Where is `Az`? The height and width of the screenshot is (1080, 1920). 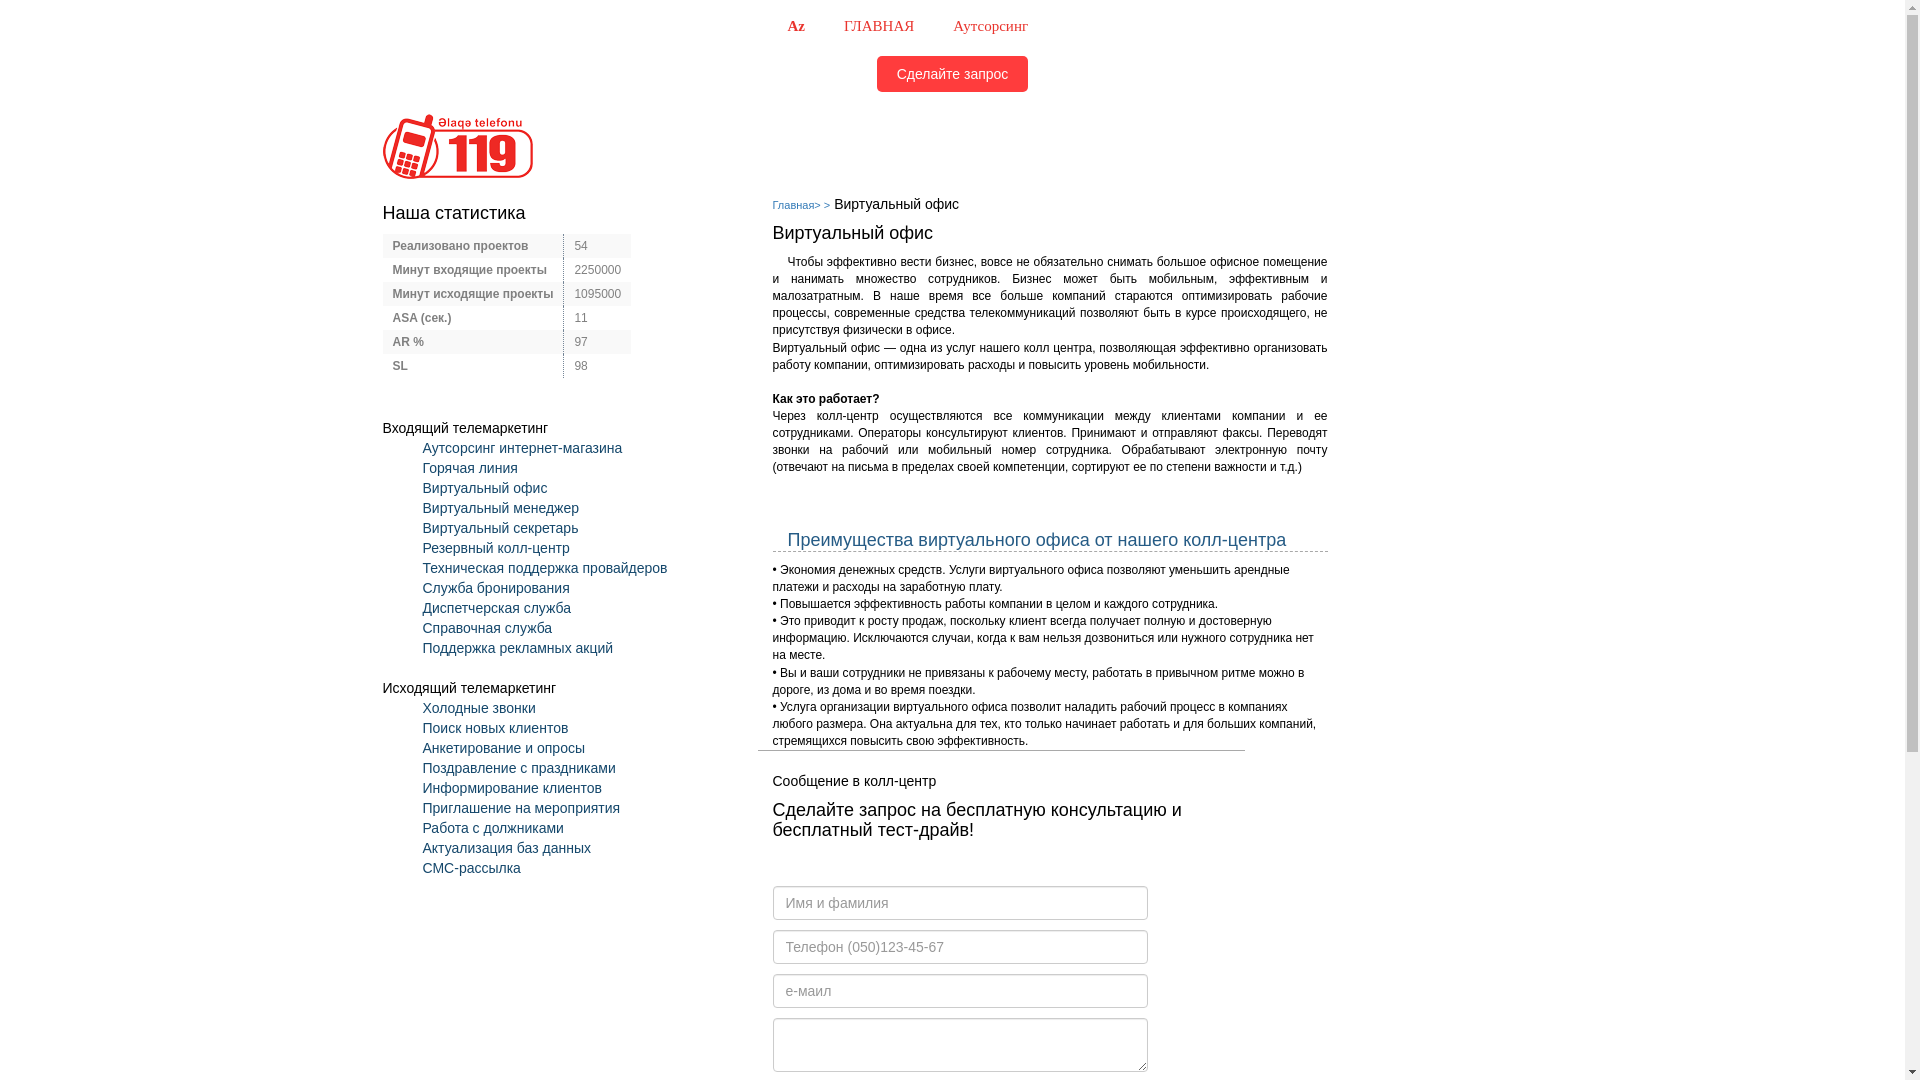 Az is located at coordinates (796, 26).